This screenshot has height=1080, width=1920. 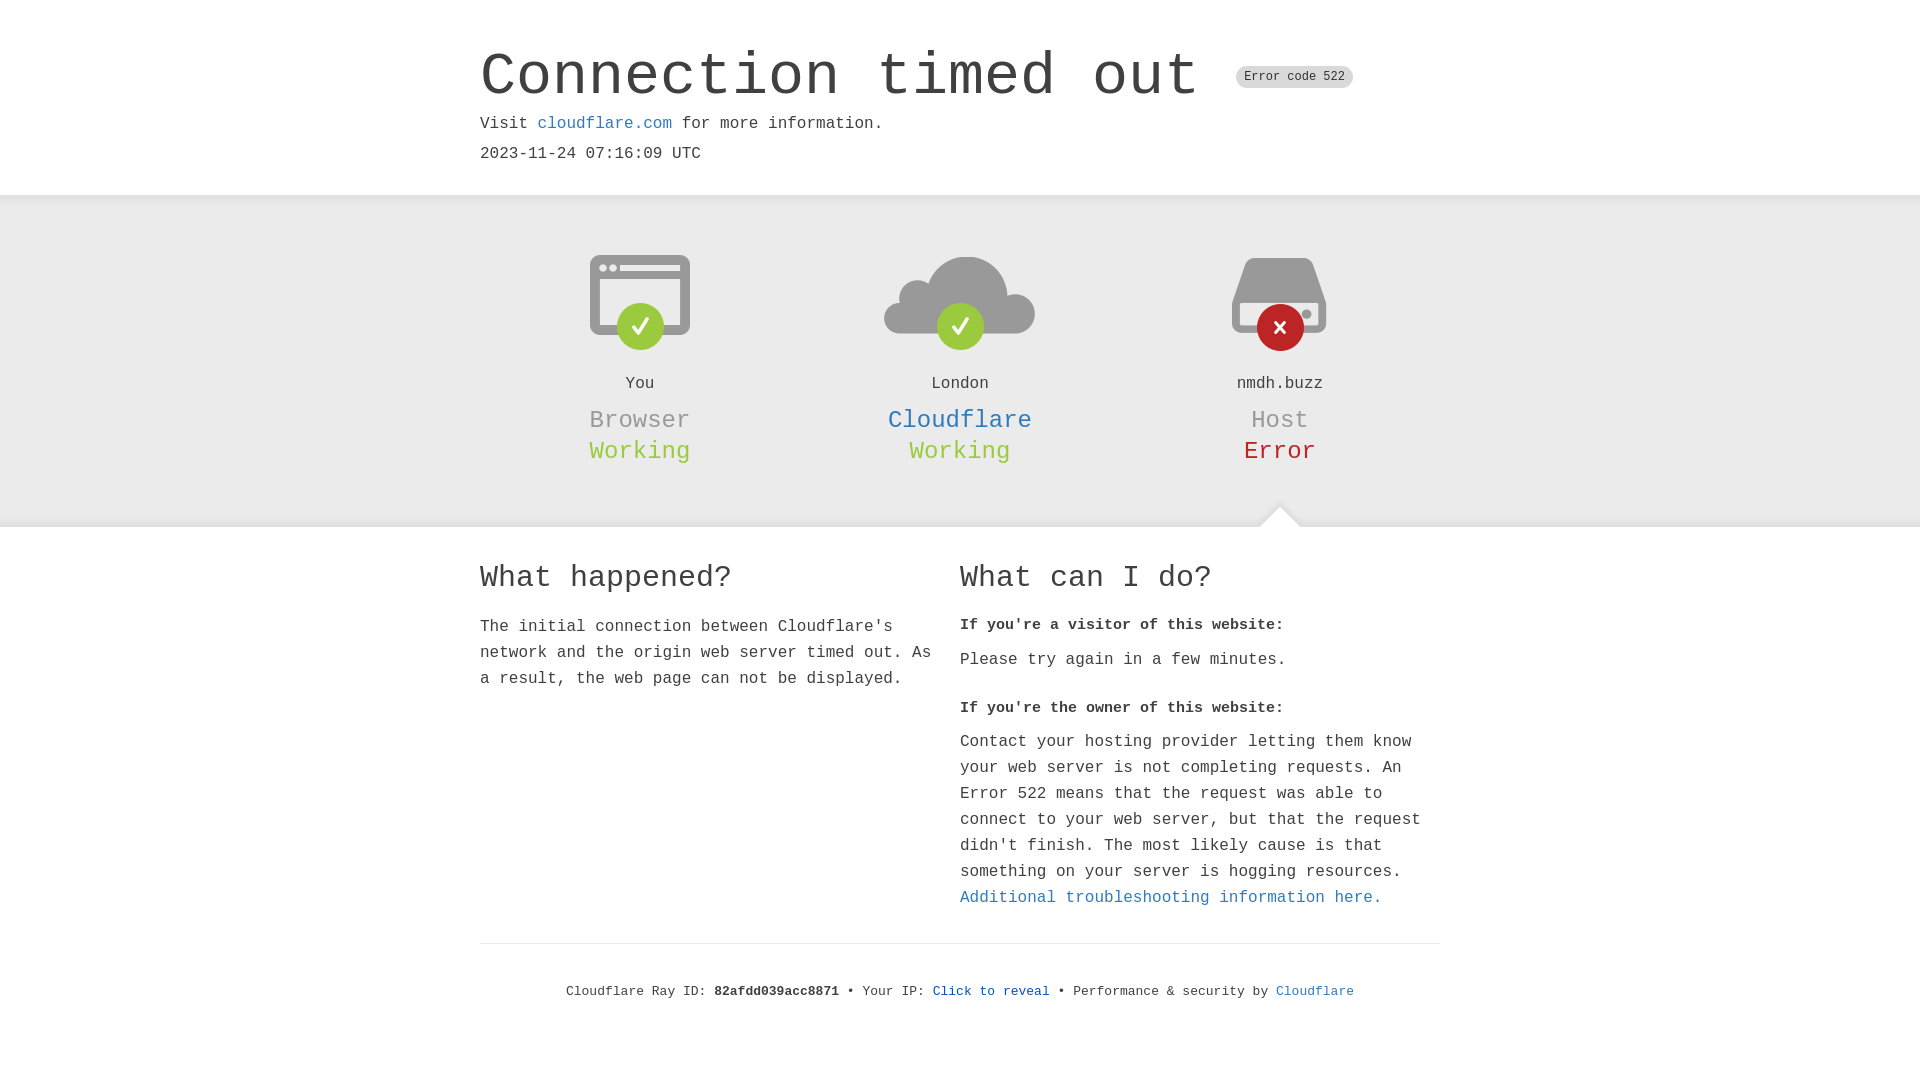 I want to click on cloudflare.com, so click(x=605, y=124).